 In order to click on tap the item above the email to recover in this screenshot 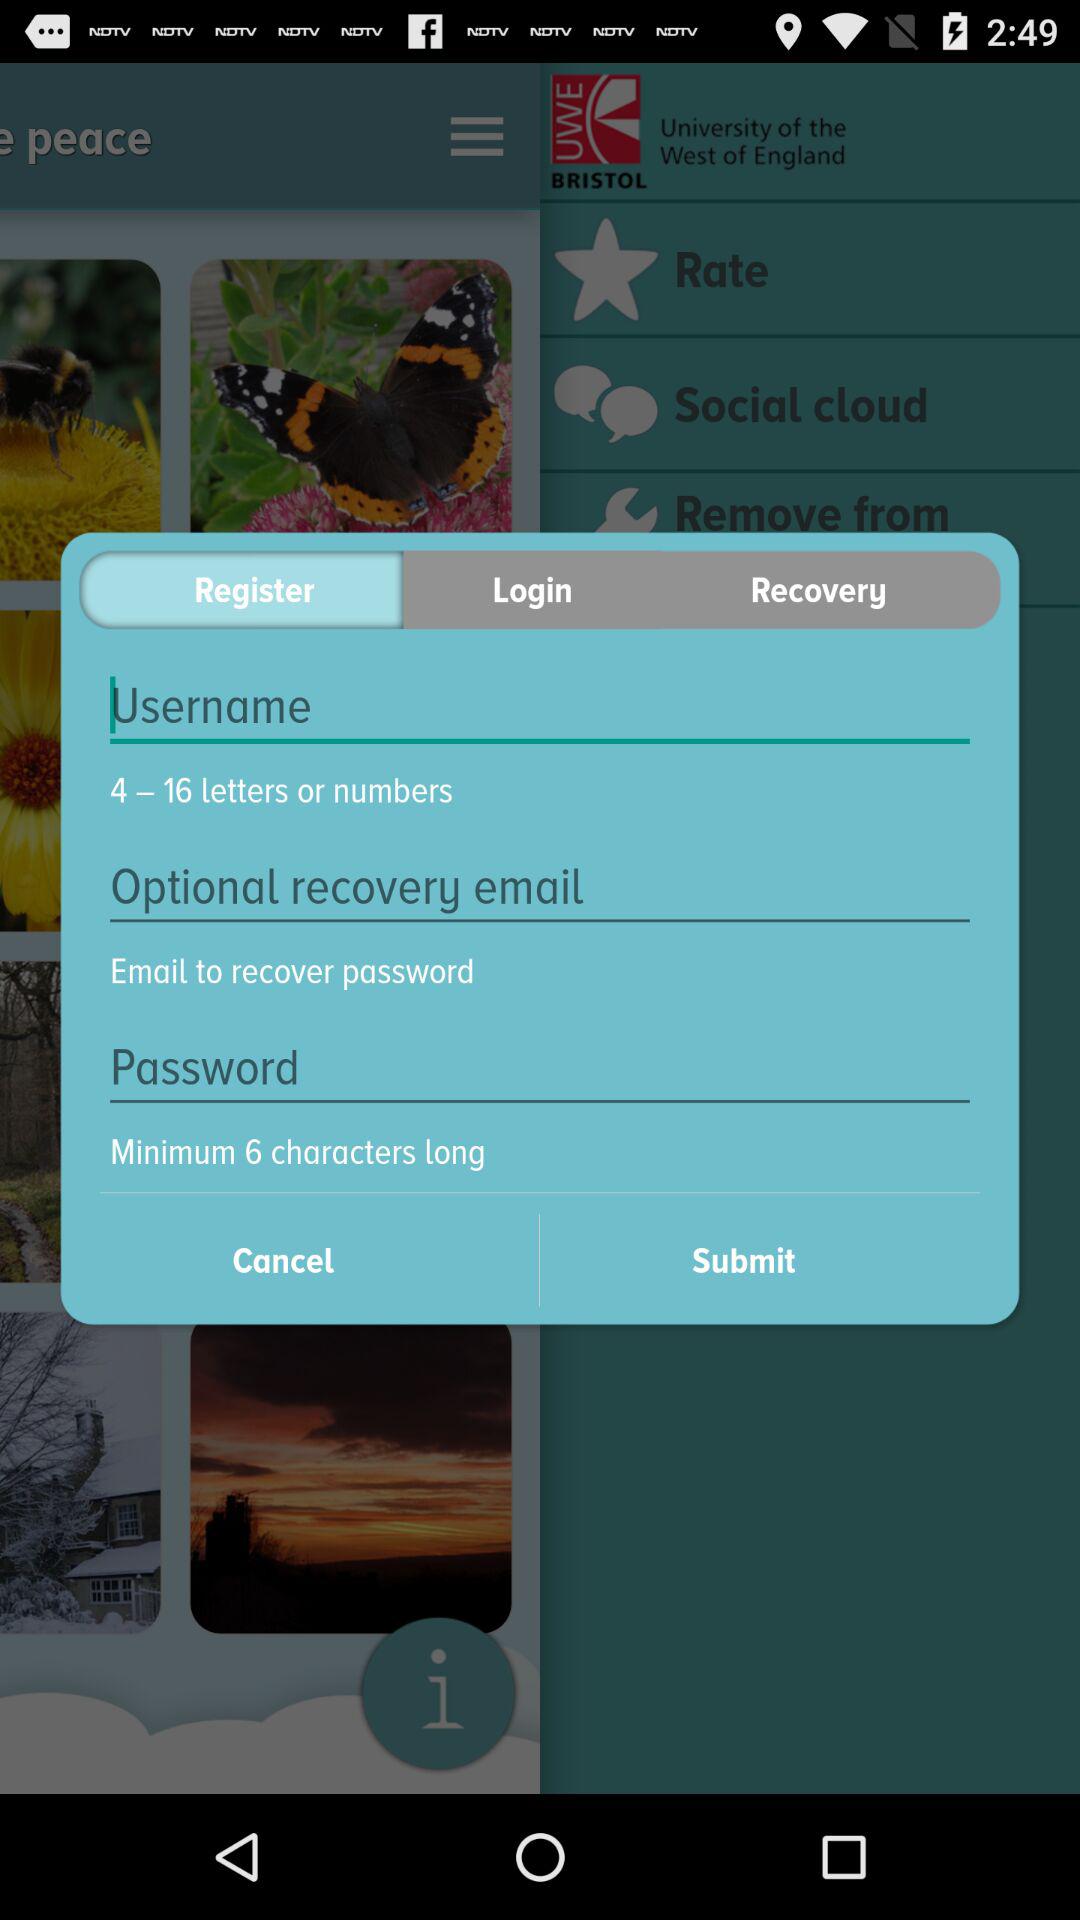, I will do `click(540, 886)`.